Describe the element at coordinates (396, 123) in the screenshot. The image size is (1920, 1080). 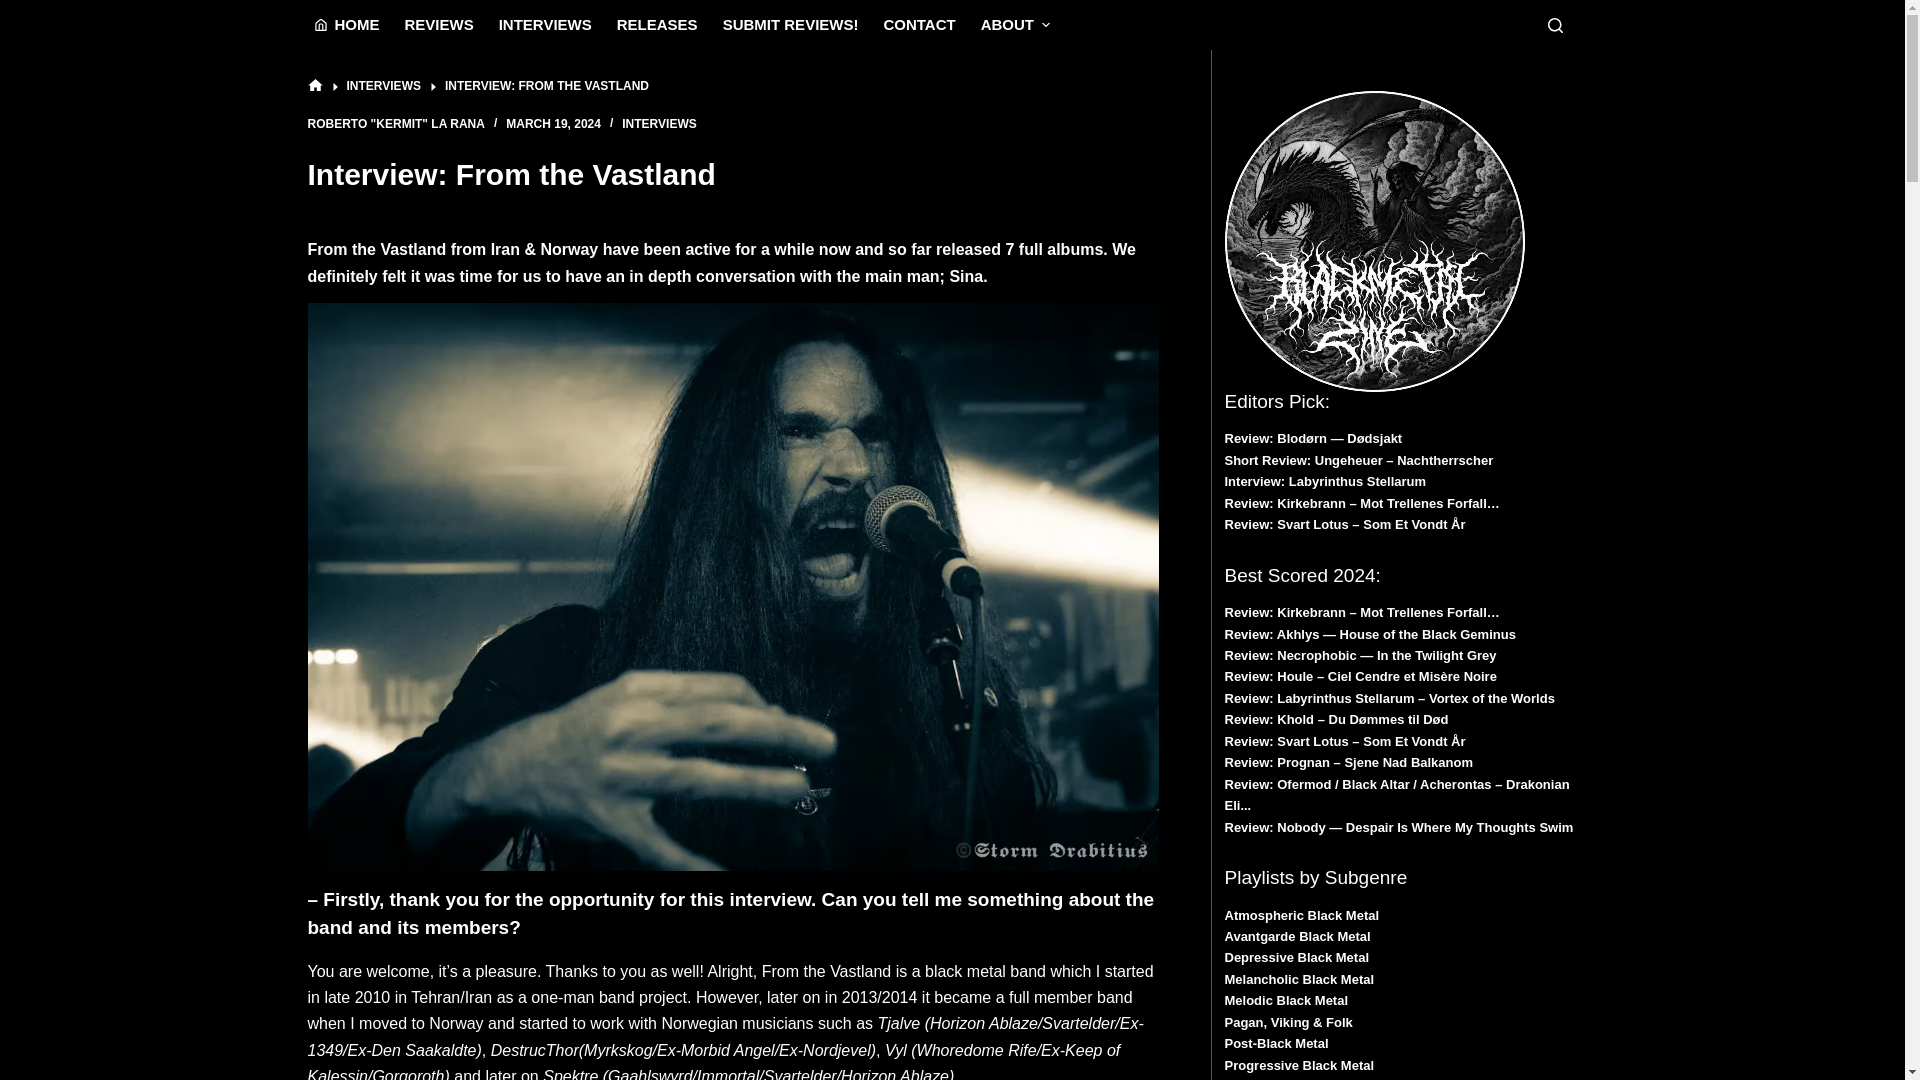
I see `ROBERTO "KERMIT" LA RANA` at that location.